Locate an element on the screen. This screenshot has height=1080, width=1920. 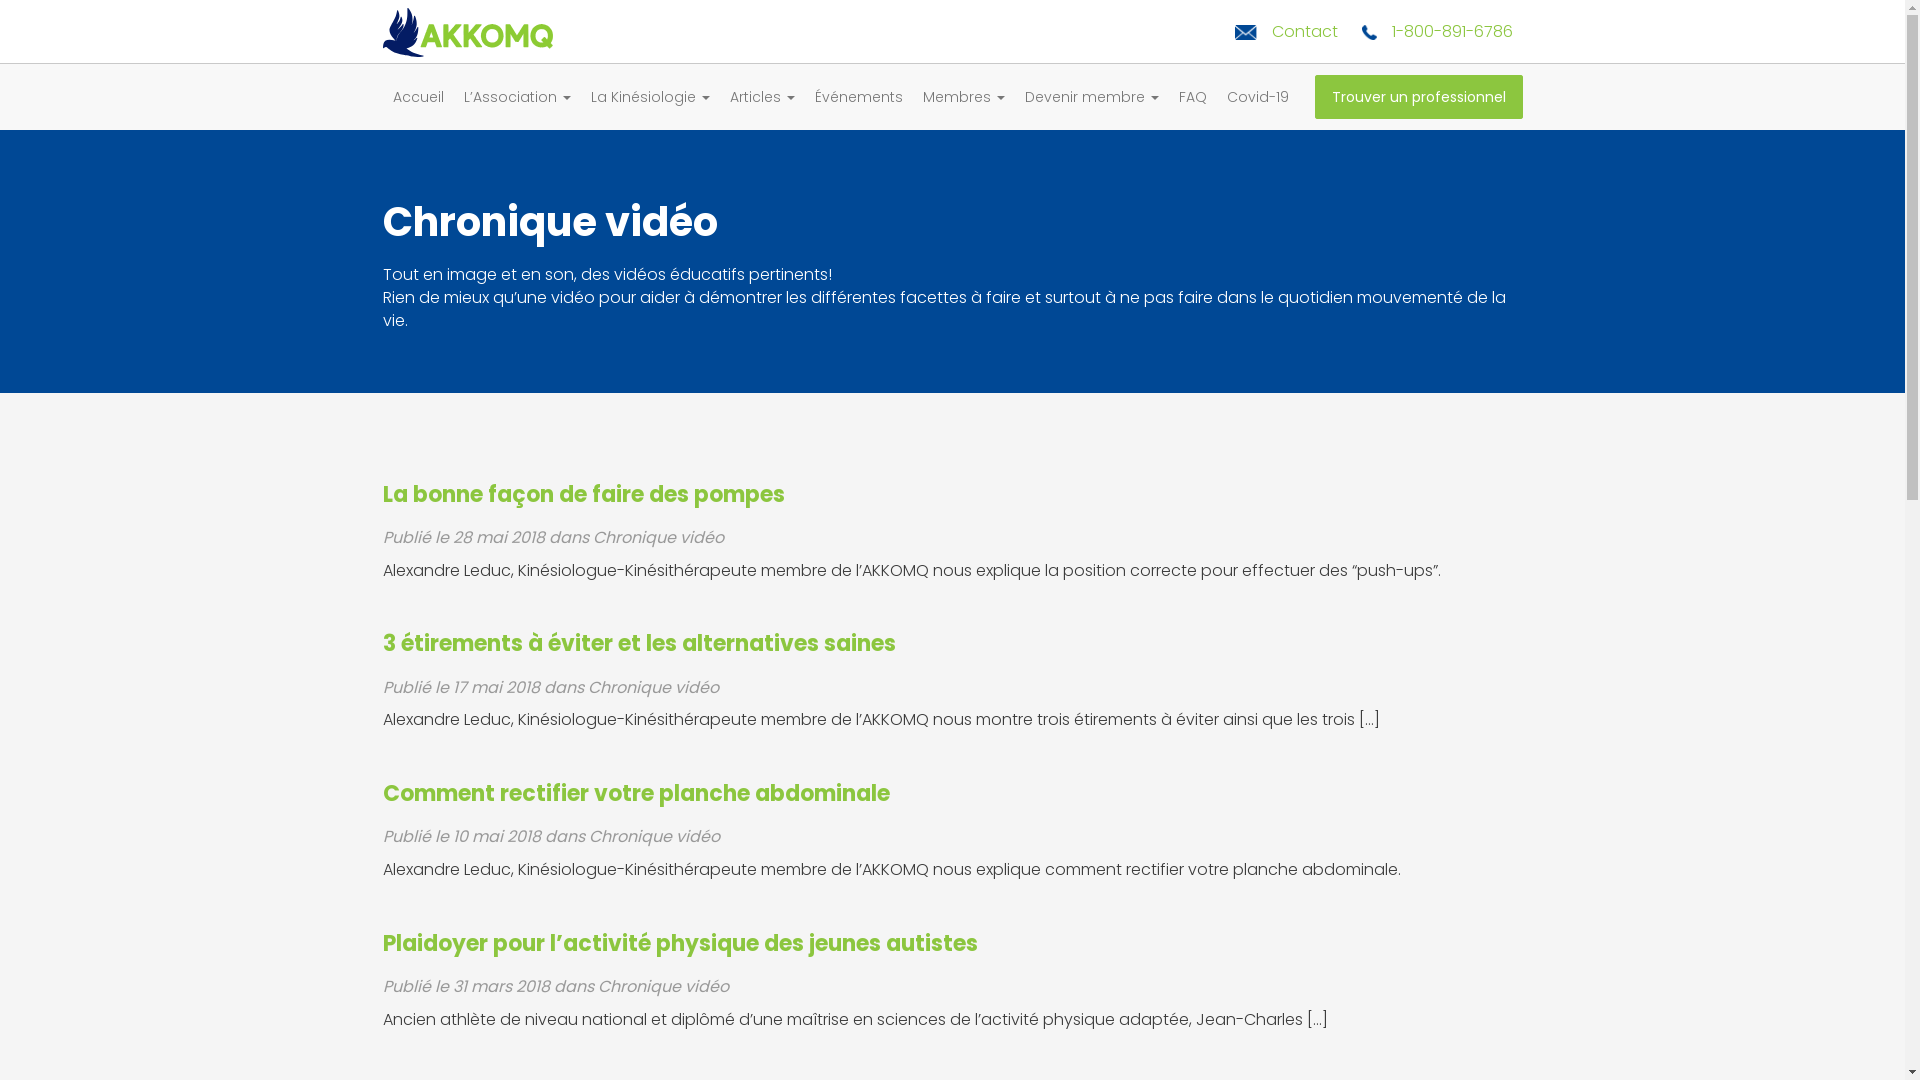
FAQ is located at coordinates (1192, 97).